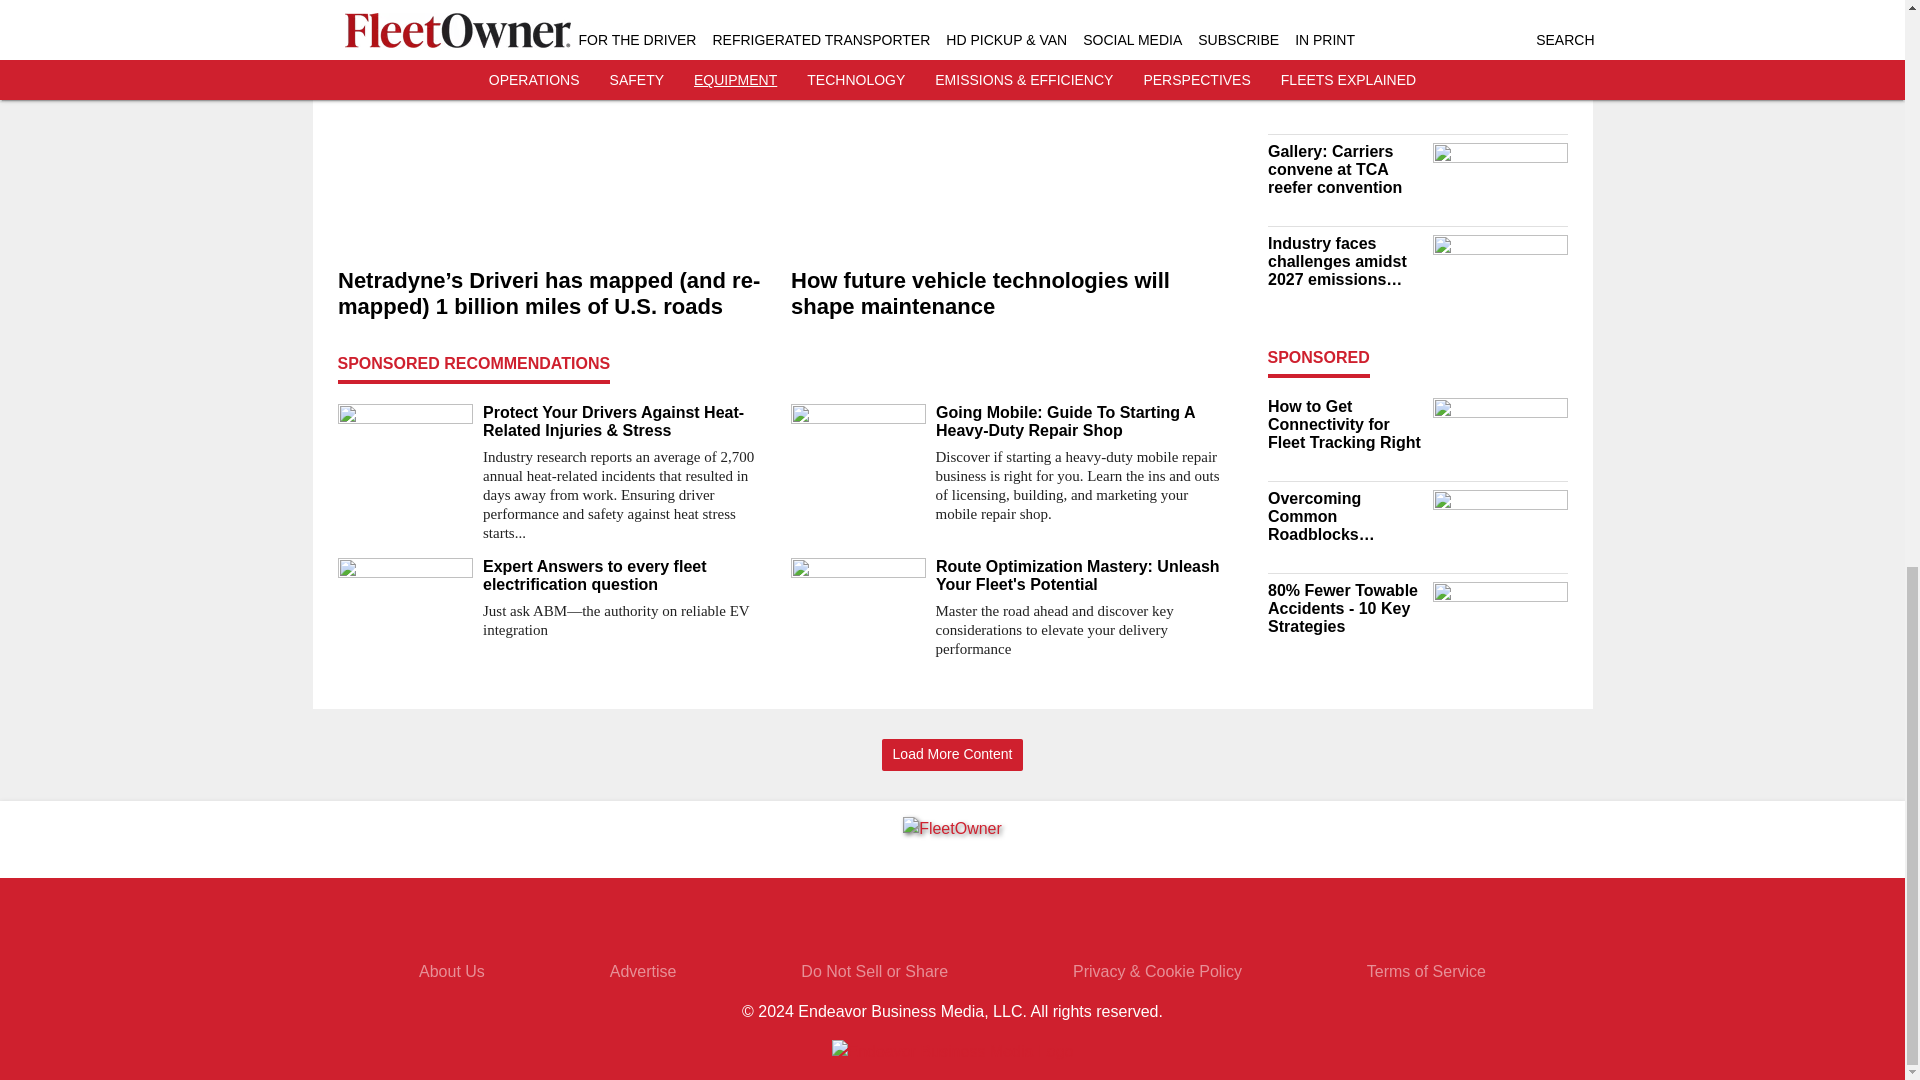 The height and width of the screenshot is (1080, 1920). I want to click on How future vehicle technologies will shape maintenance, so click(1008, 294).